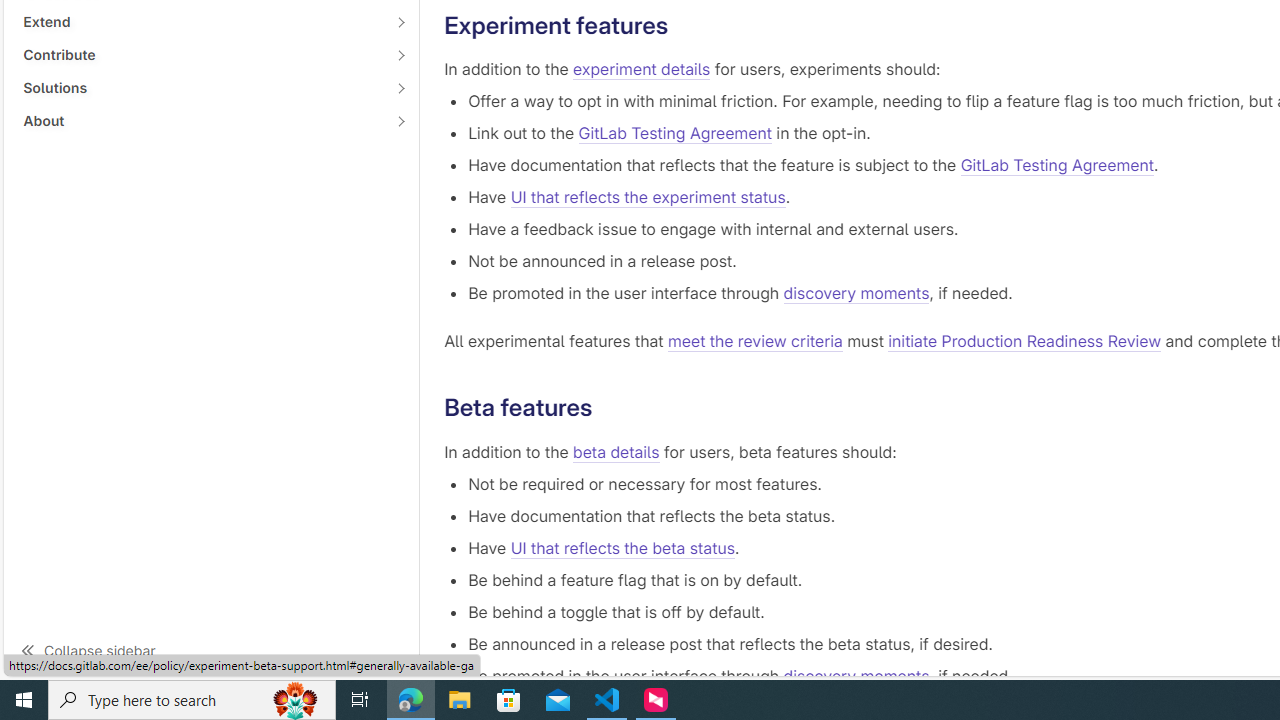  Describe the element at coordinates (200, 54) in the screenshot. I see `Contribute` at that location.